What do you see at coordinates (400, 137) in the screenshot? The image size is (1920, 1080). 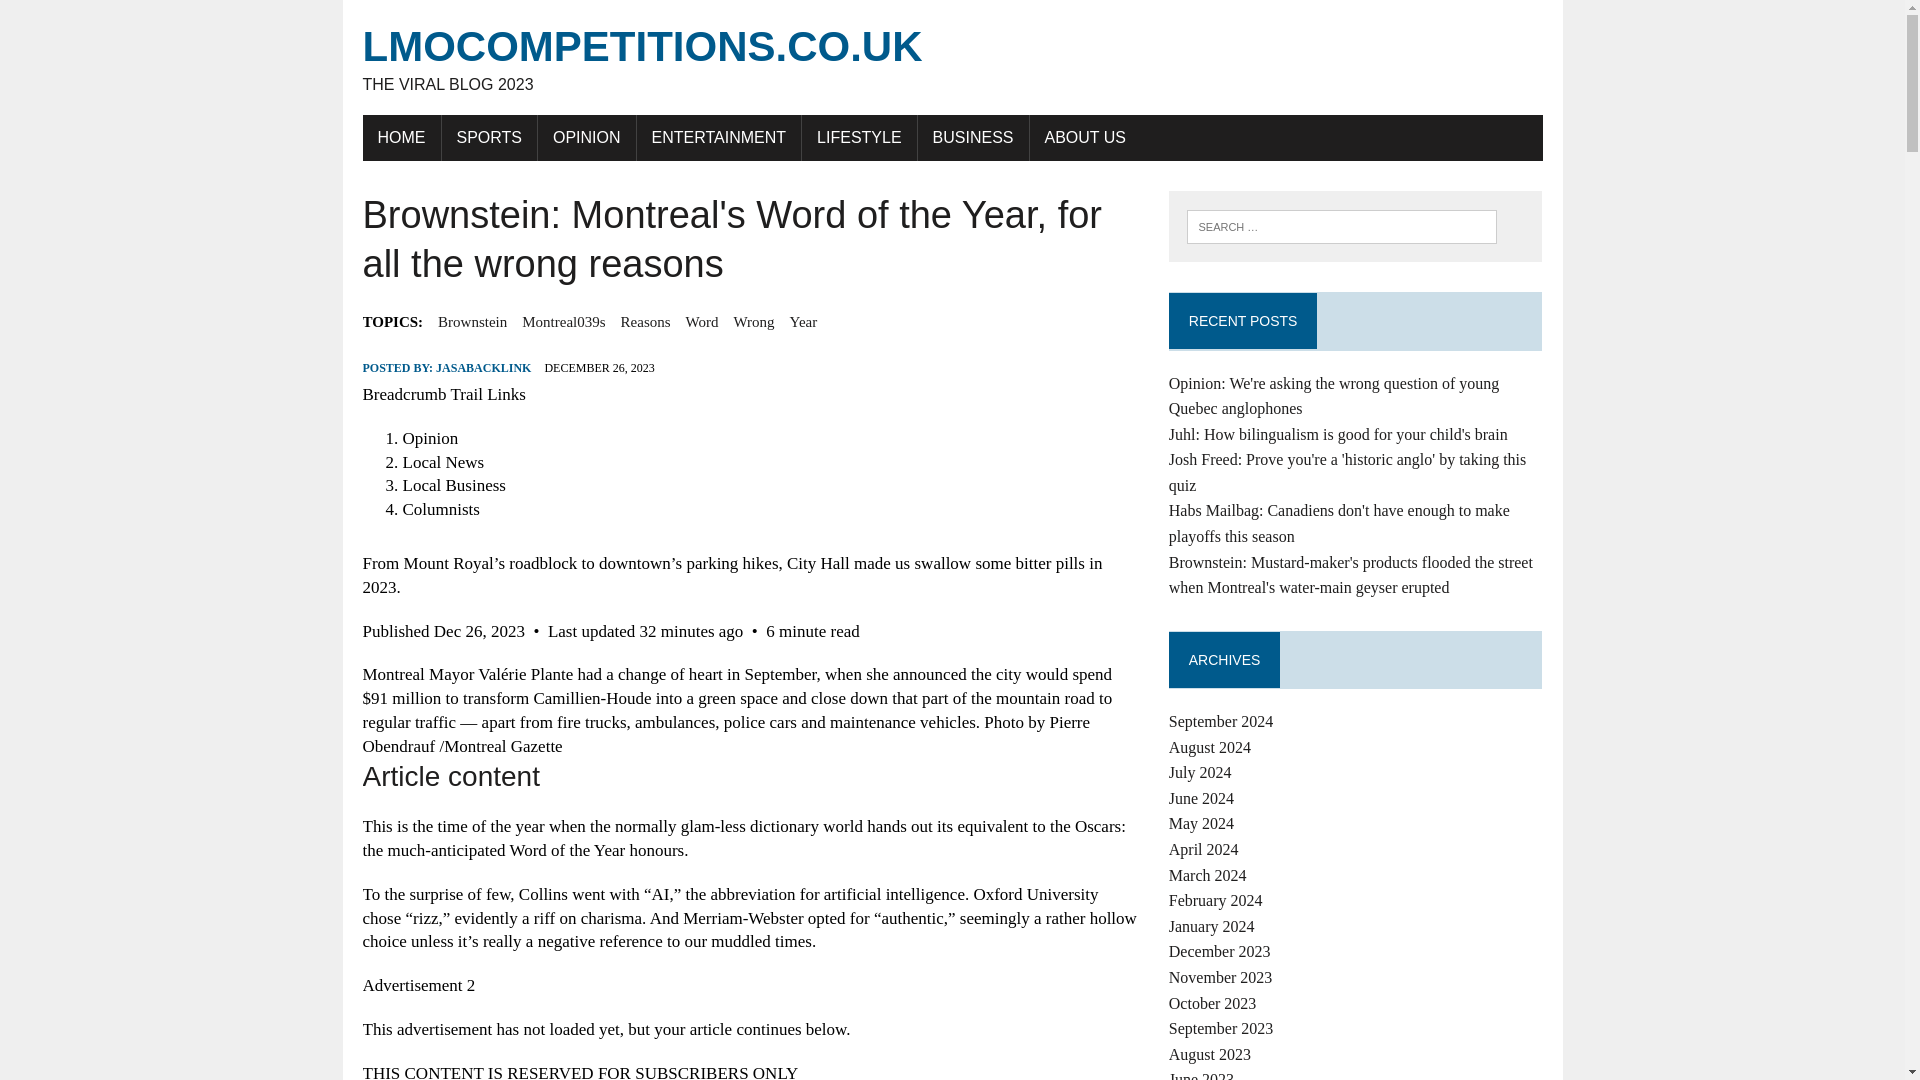 I see `HOME` at bounding box center [400, 137].